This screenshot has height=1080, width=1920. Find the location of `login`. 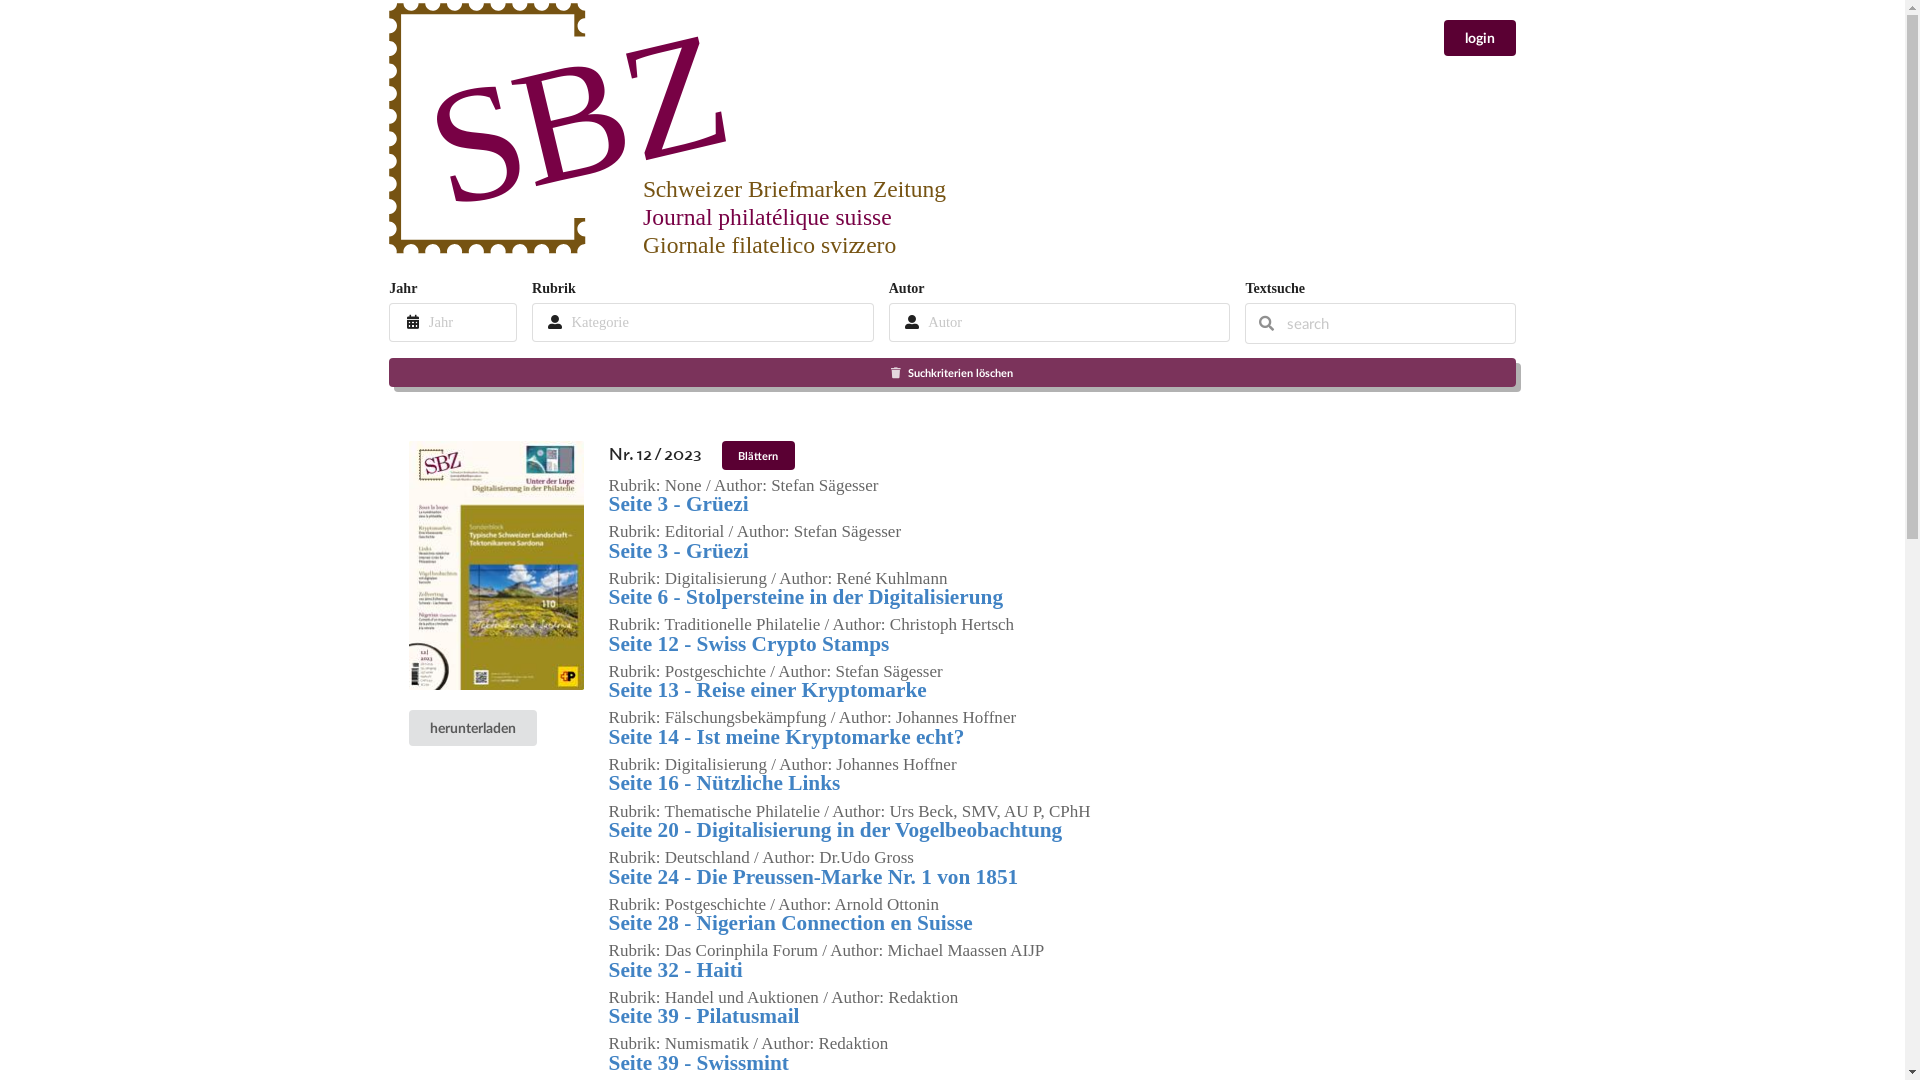

login is located at coordinates (1480, 38).